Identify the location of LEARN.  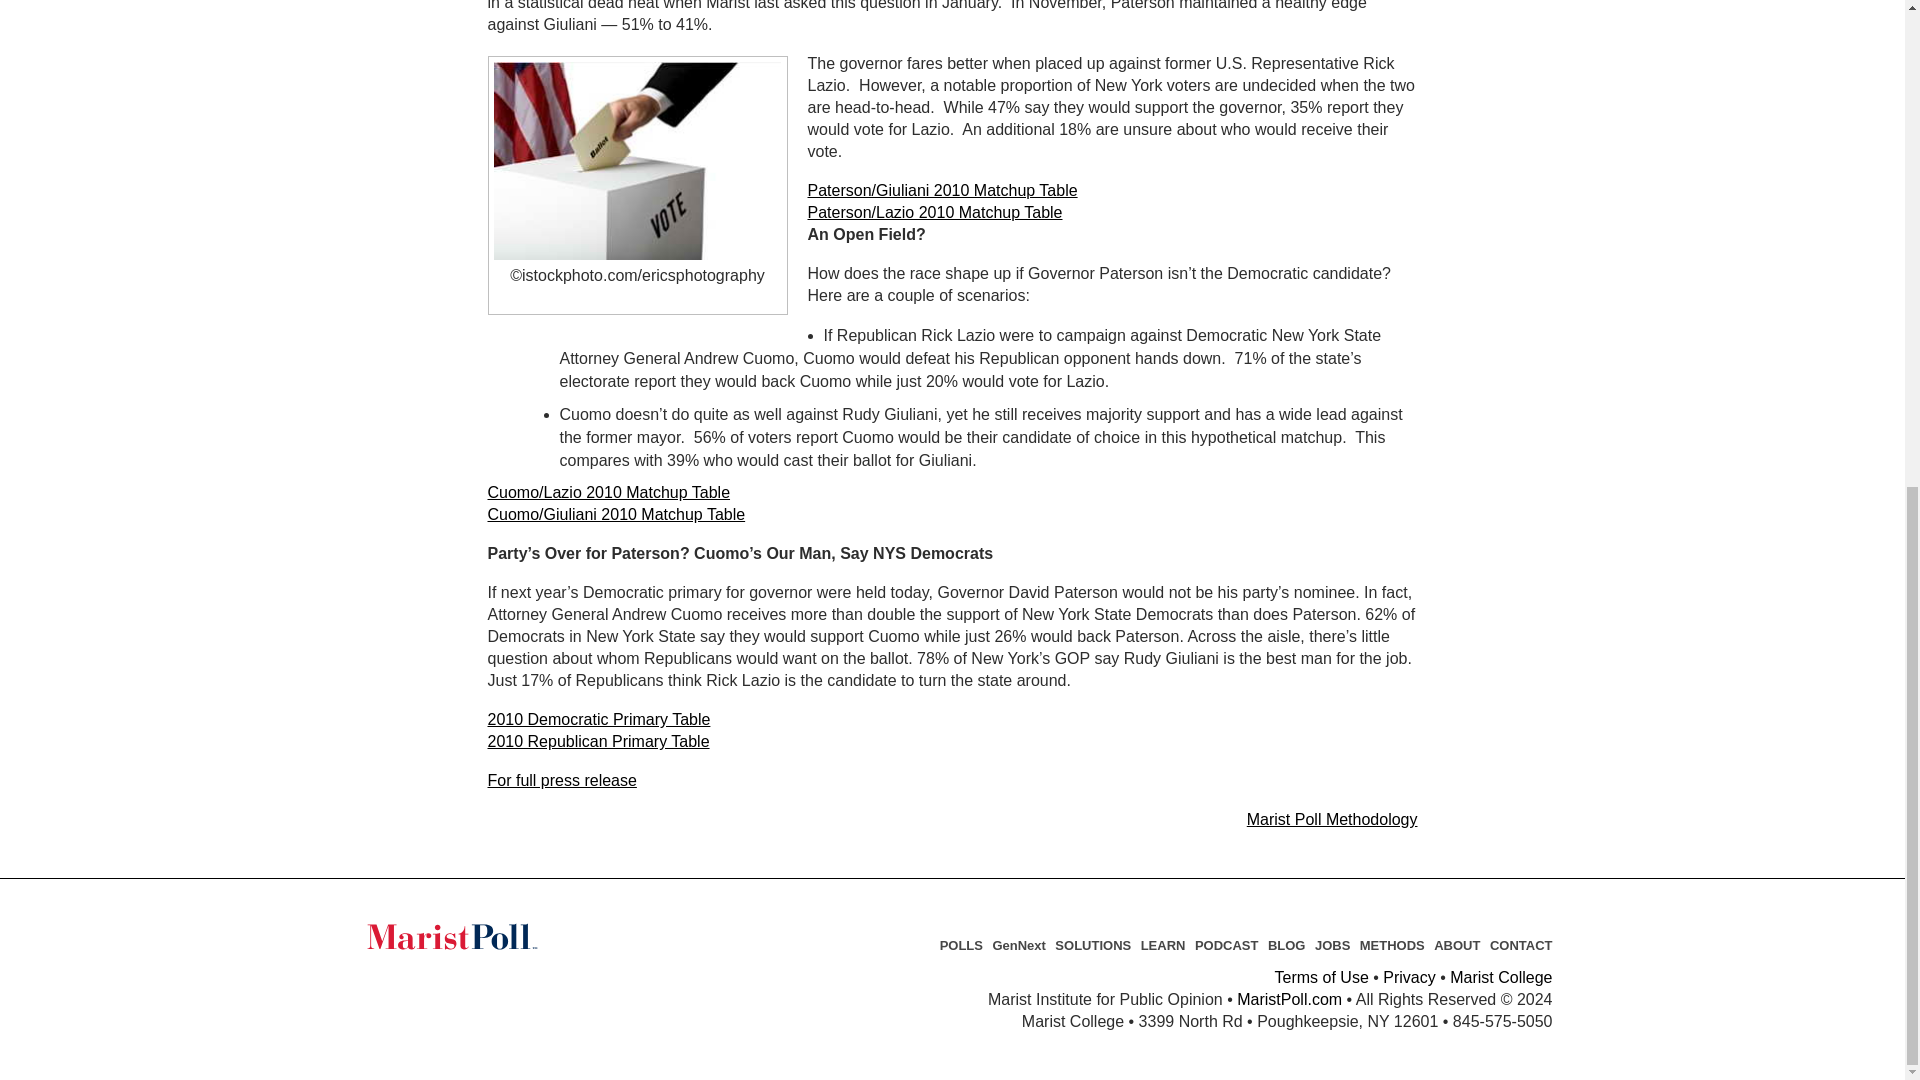
(1163, 945).